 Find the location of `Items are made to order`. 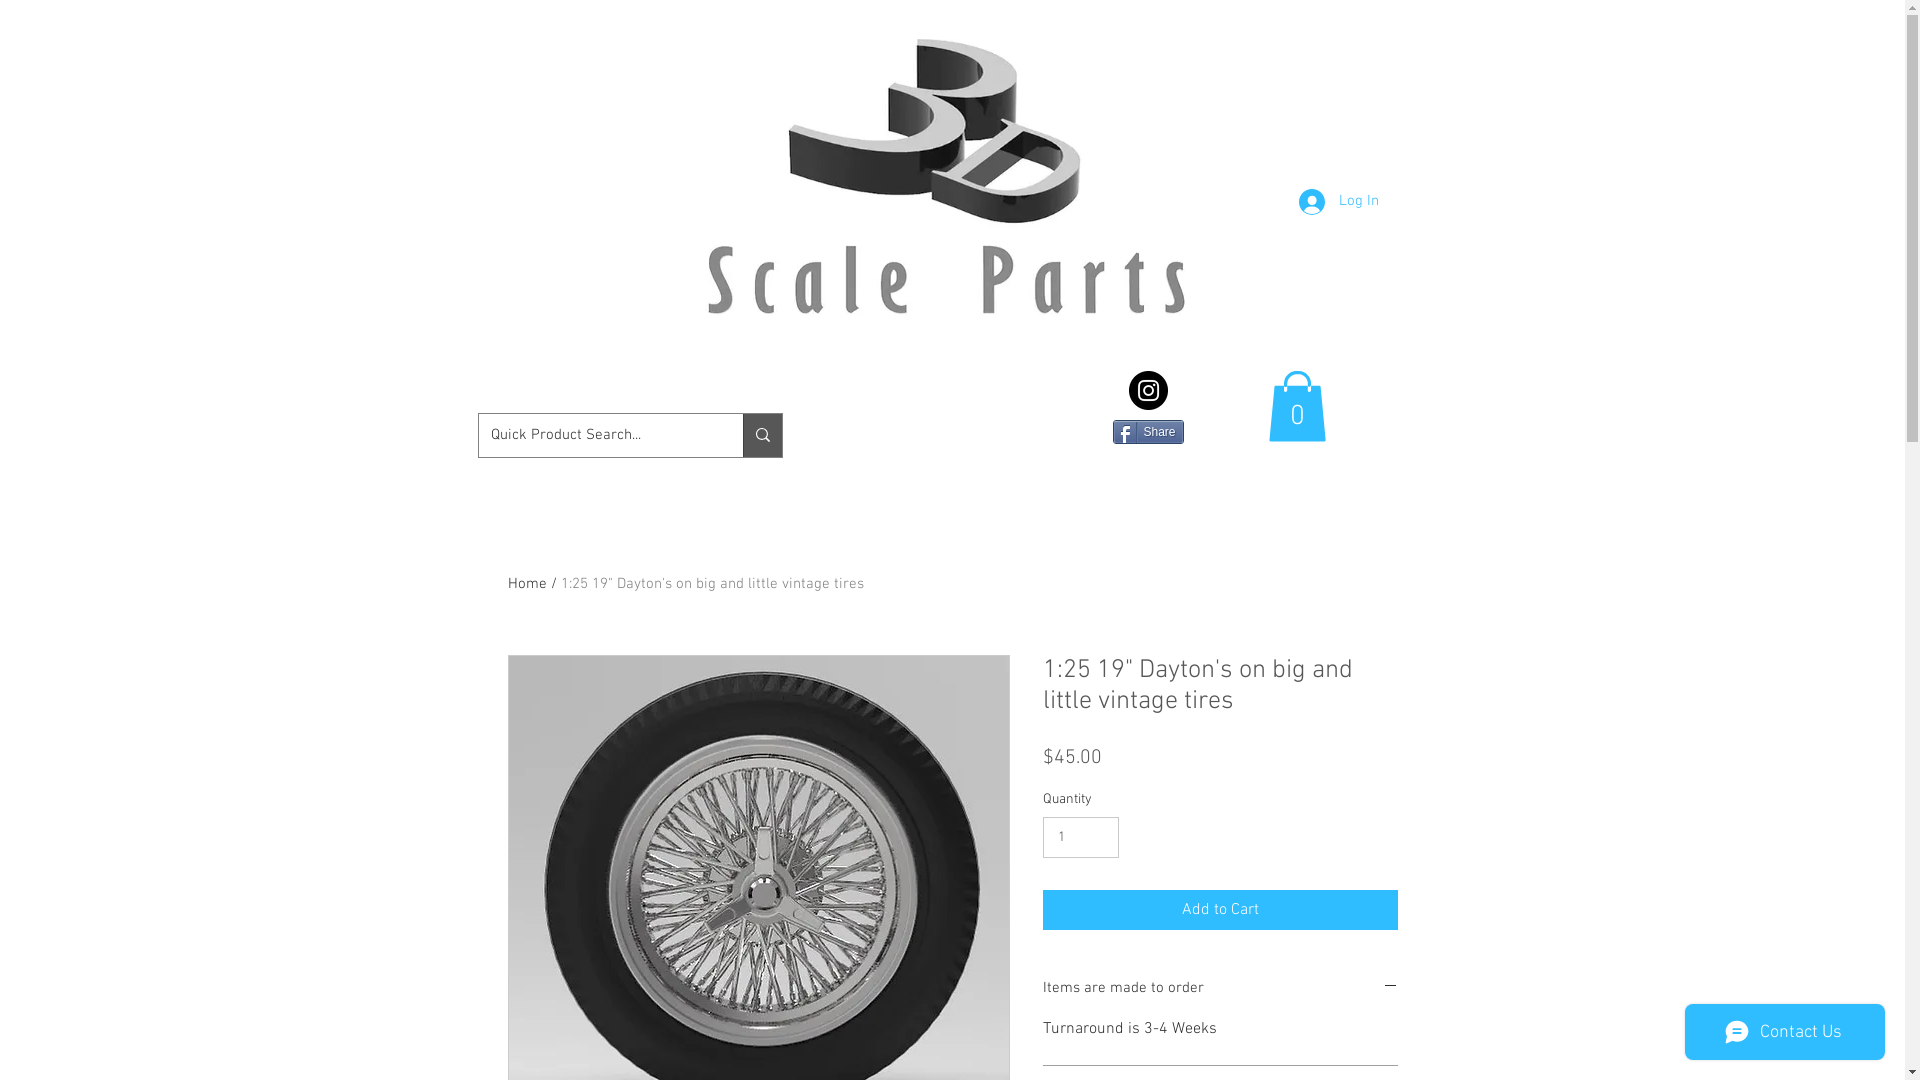

Items are made to order is located at coordinates (1220, 989).